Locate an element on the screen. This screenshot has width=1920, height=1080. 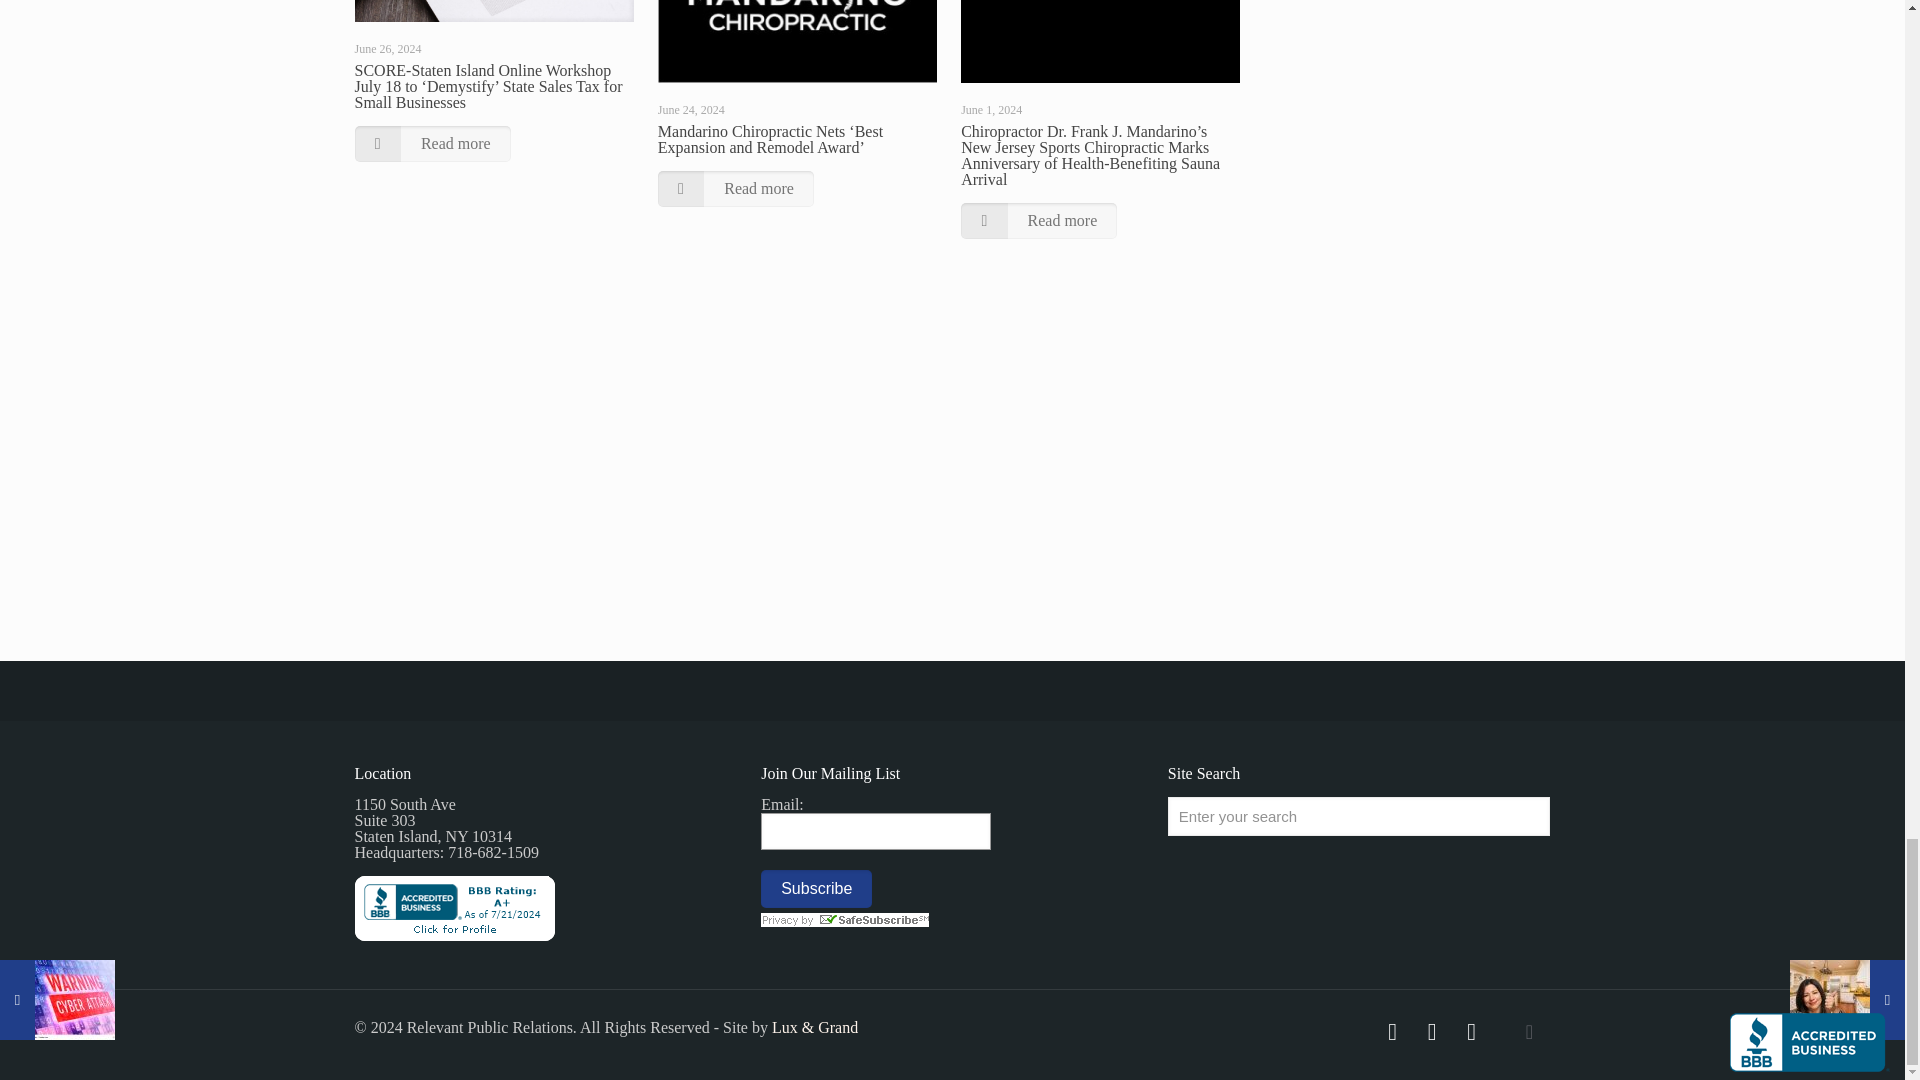
LinkedIn is located at coordinates (1472, 1035).